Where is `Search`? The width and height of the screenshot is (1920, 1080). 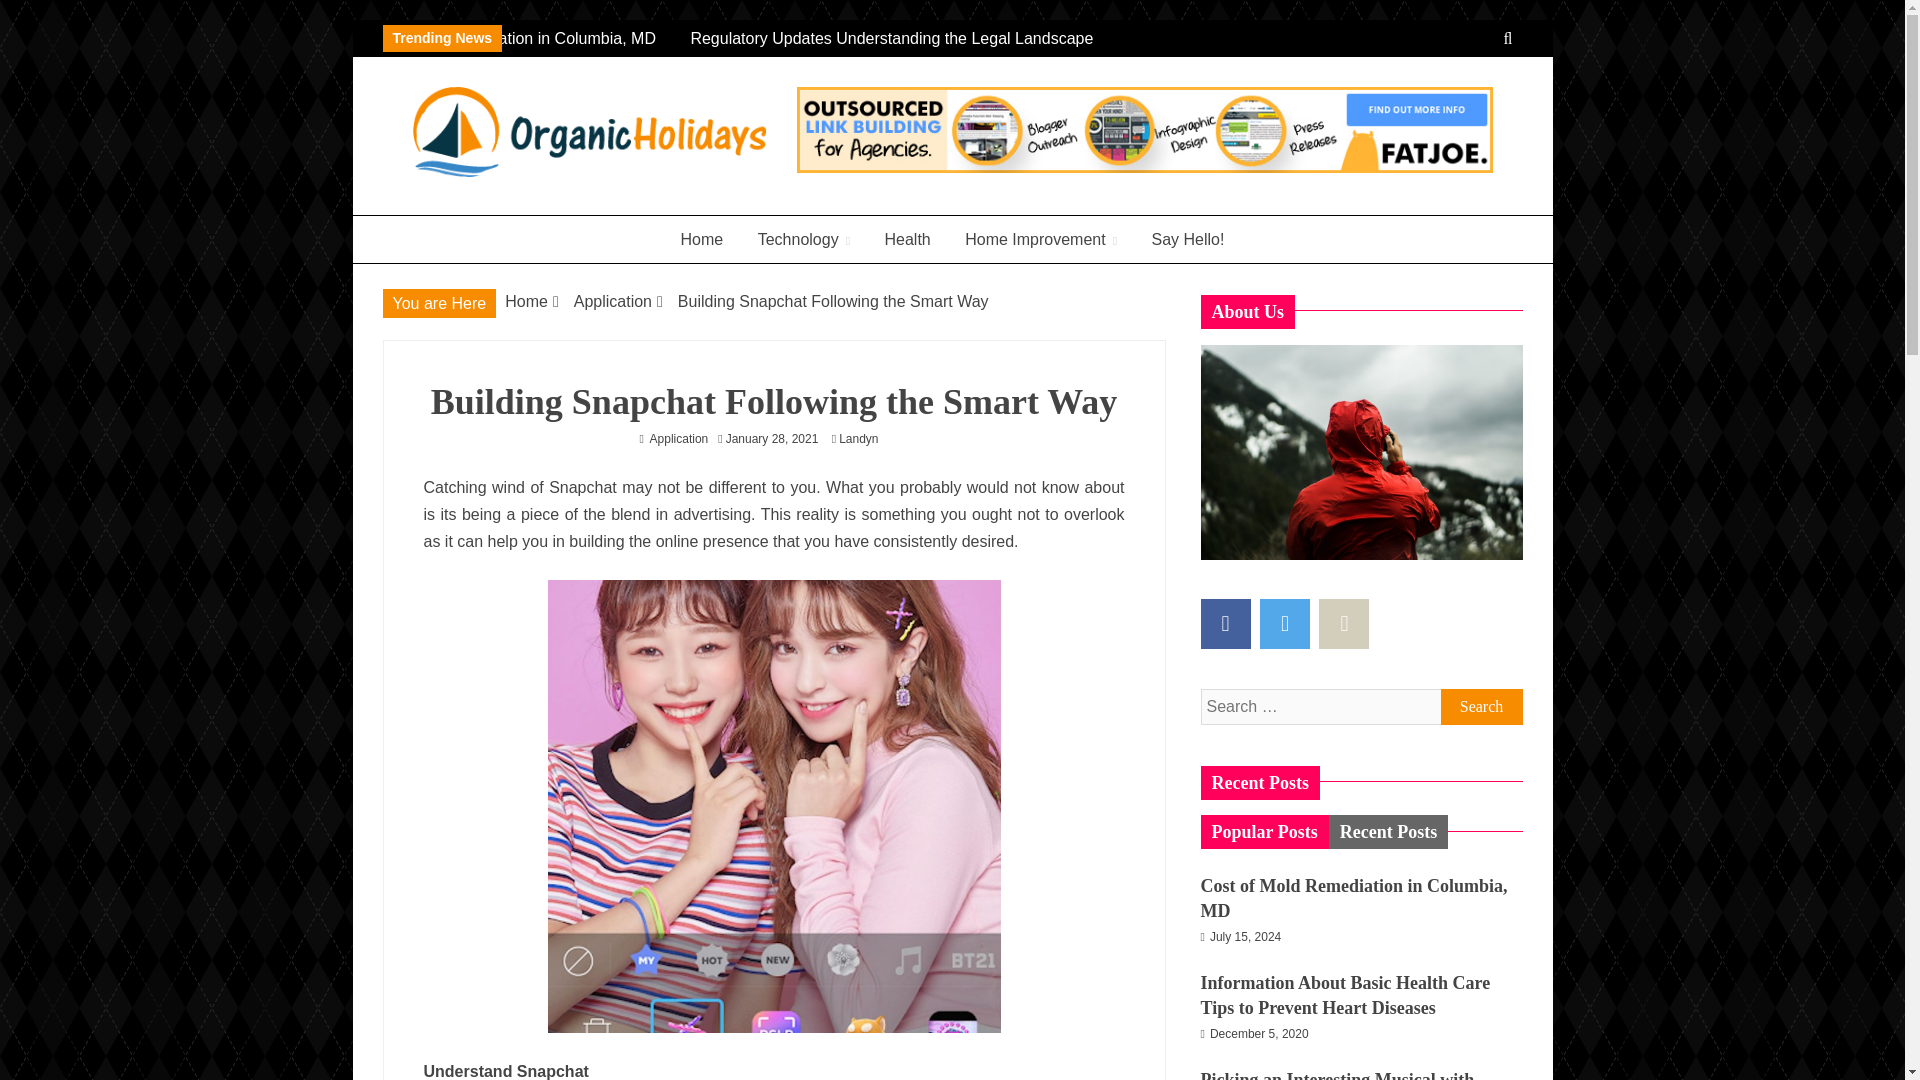 Search is located at coordinates (1481, 706).